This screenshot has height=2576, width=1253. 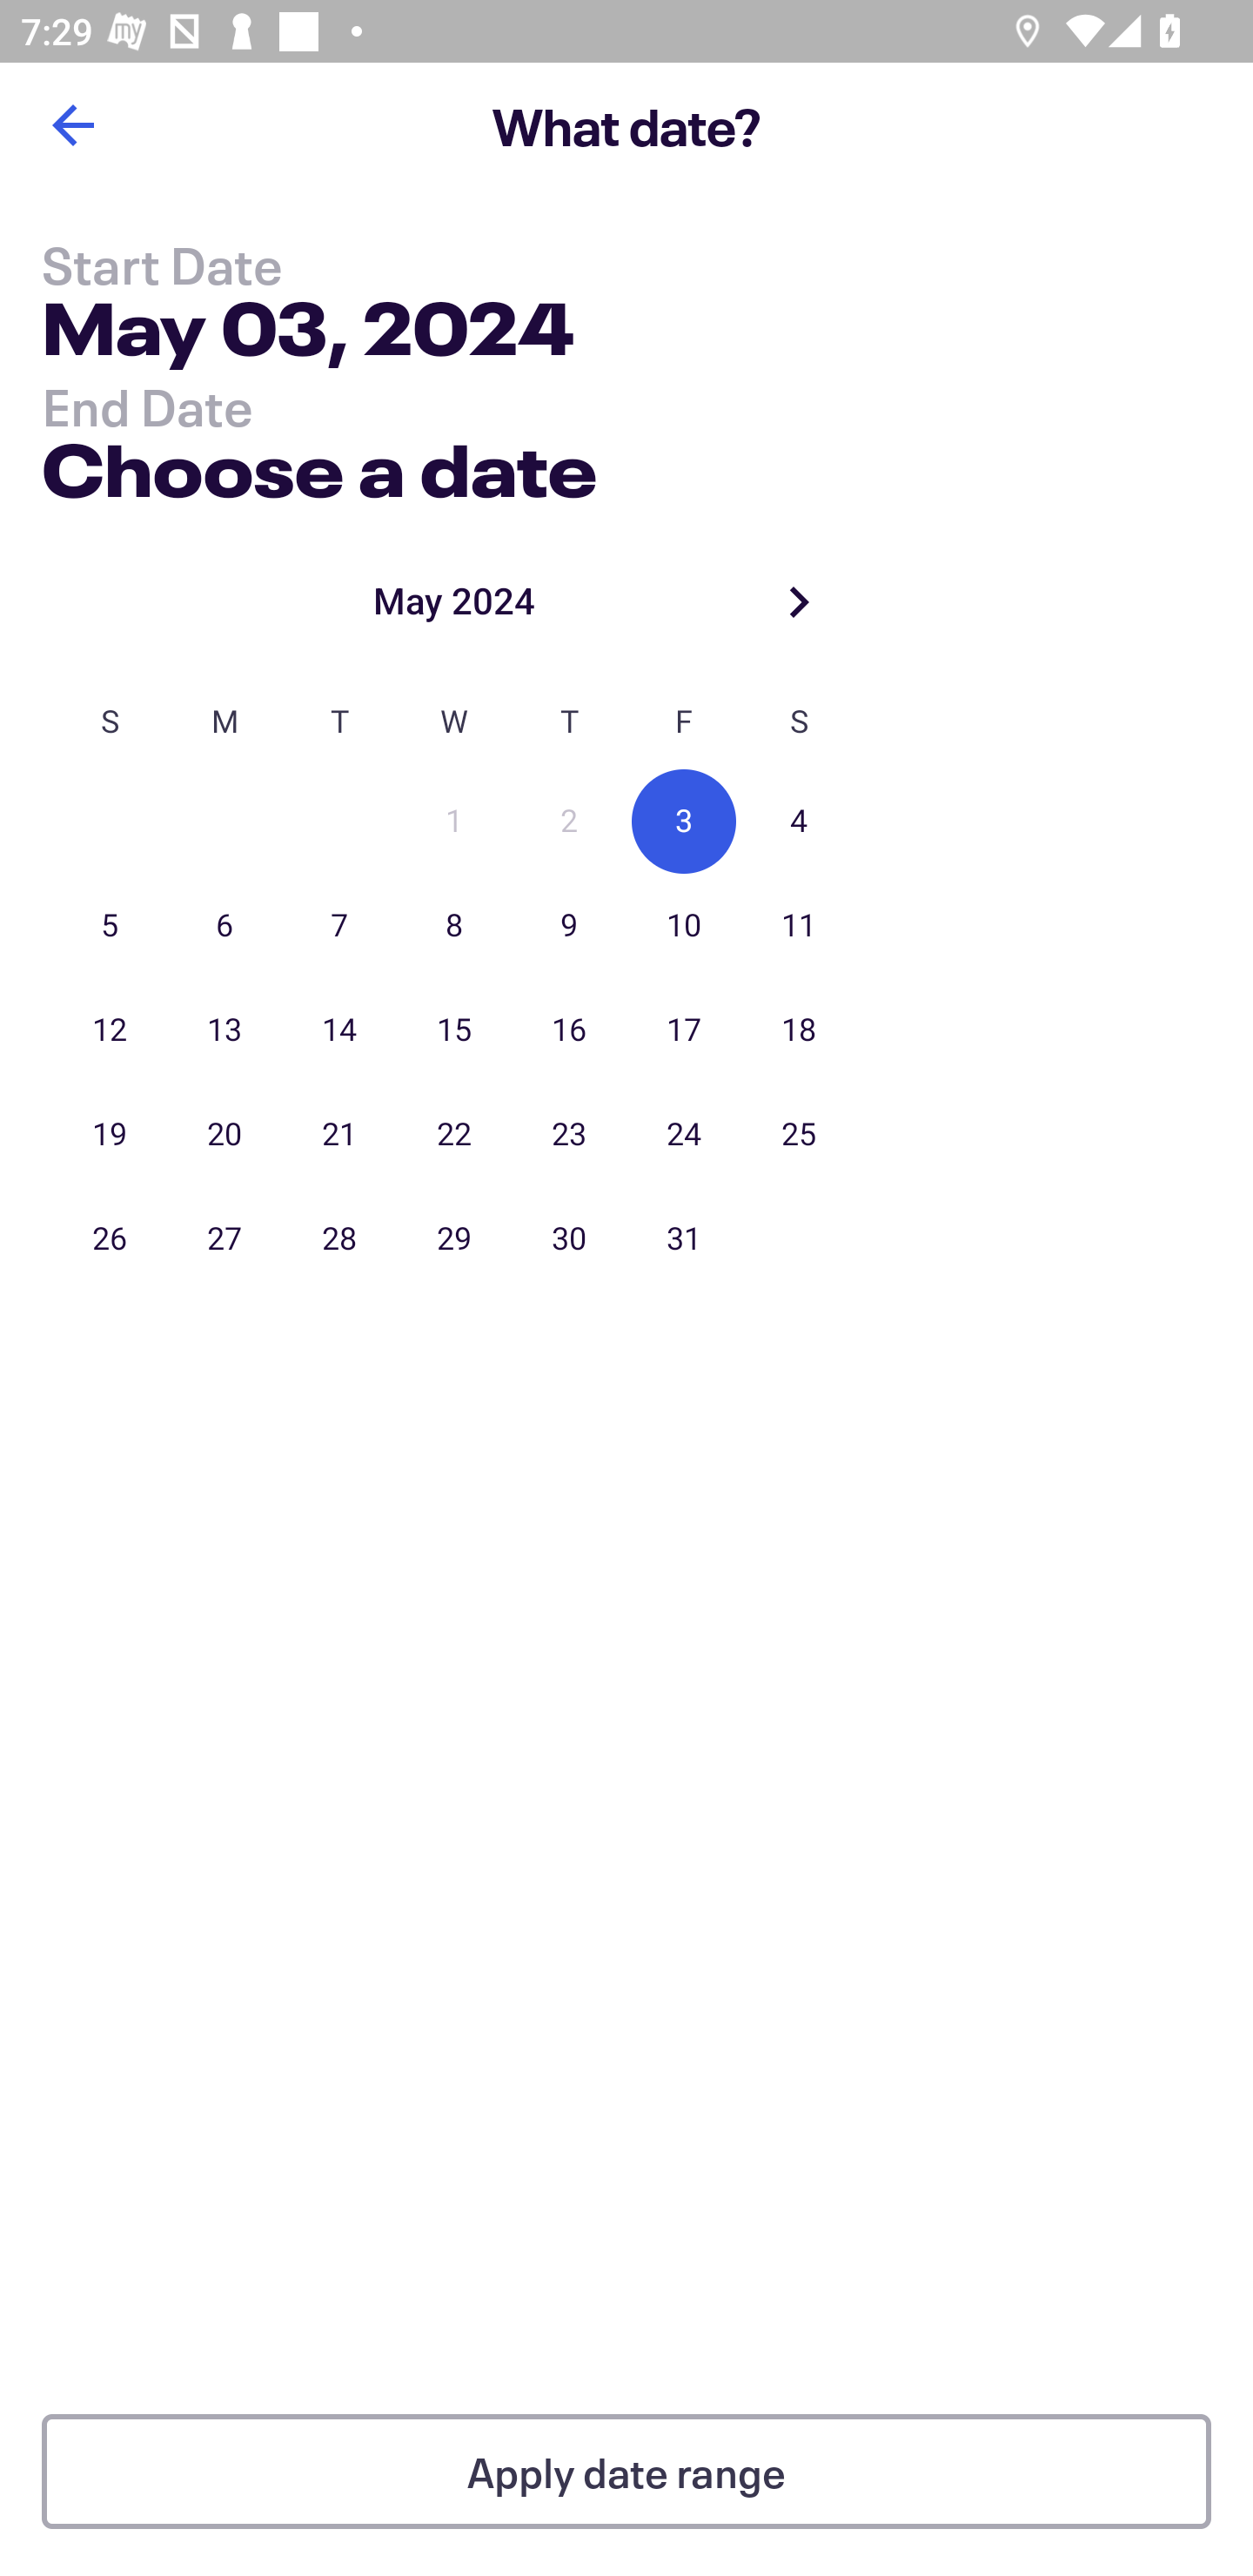 I want to click on 9 09 May 2024, so click(x=569, y=926).